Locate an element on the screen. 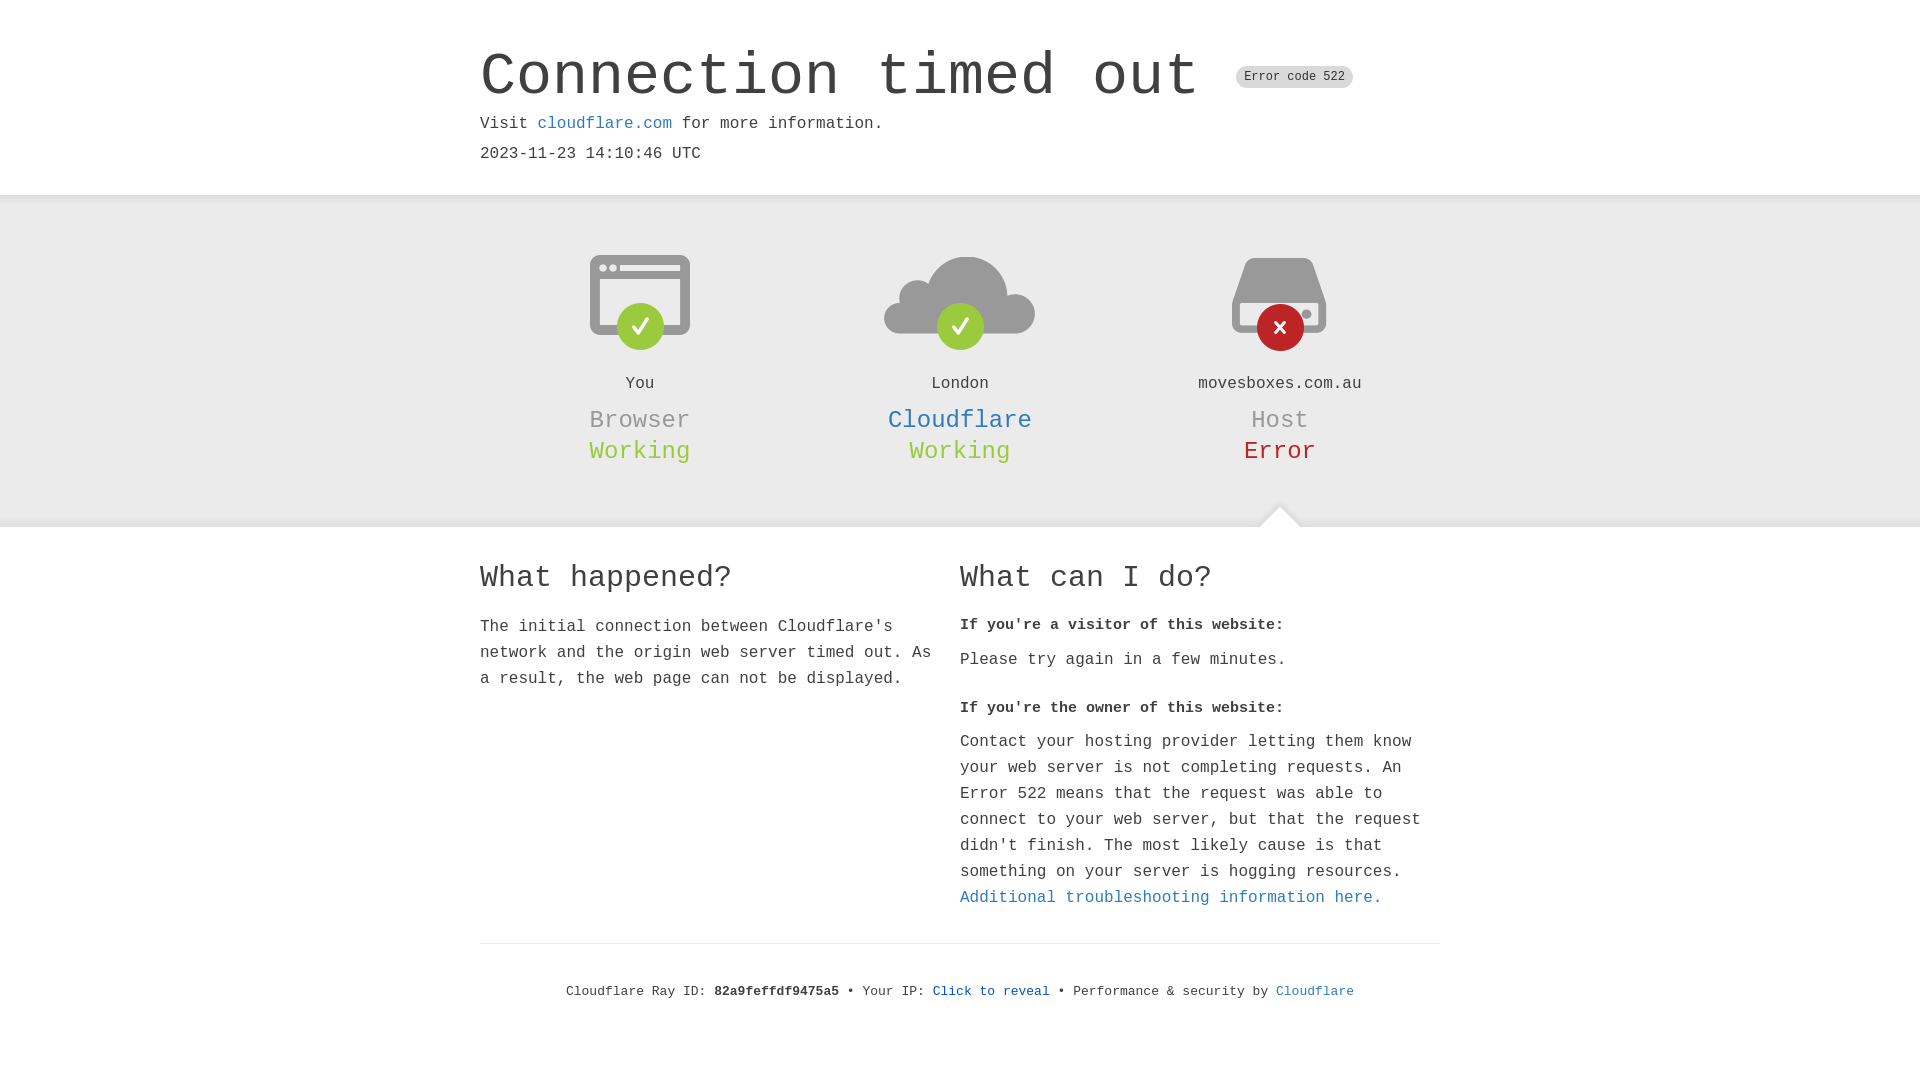 Image resolution: width=1920 pixels, height=1080 pixels. Cloudflare is located at coordinates (960, 420).